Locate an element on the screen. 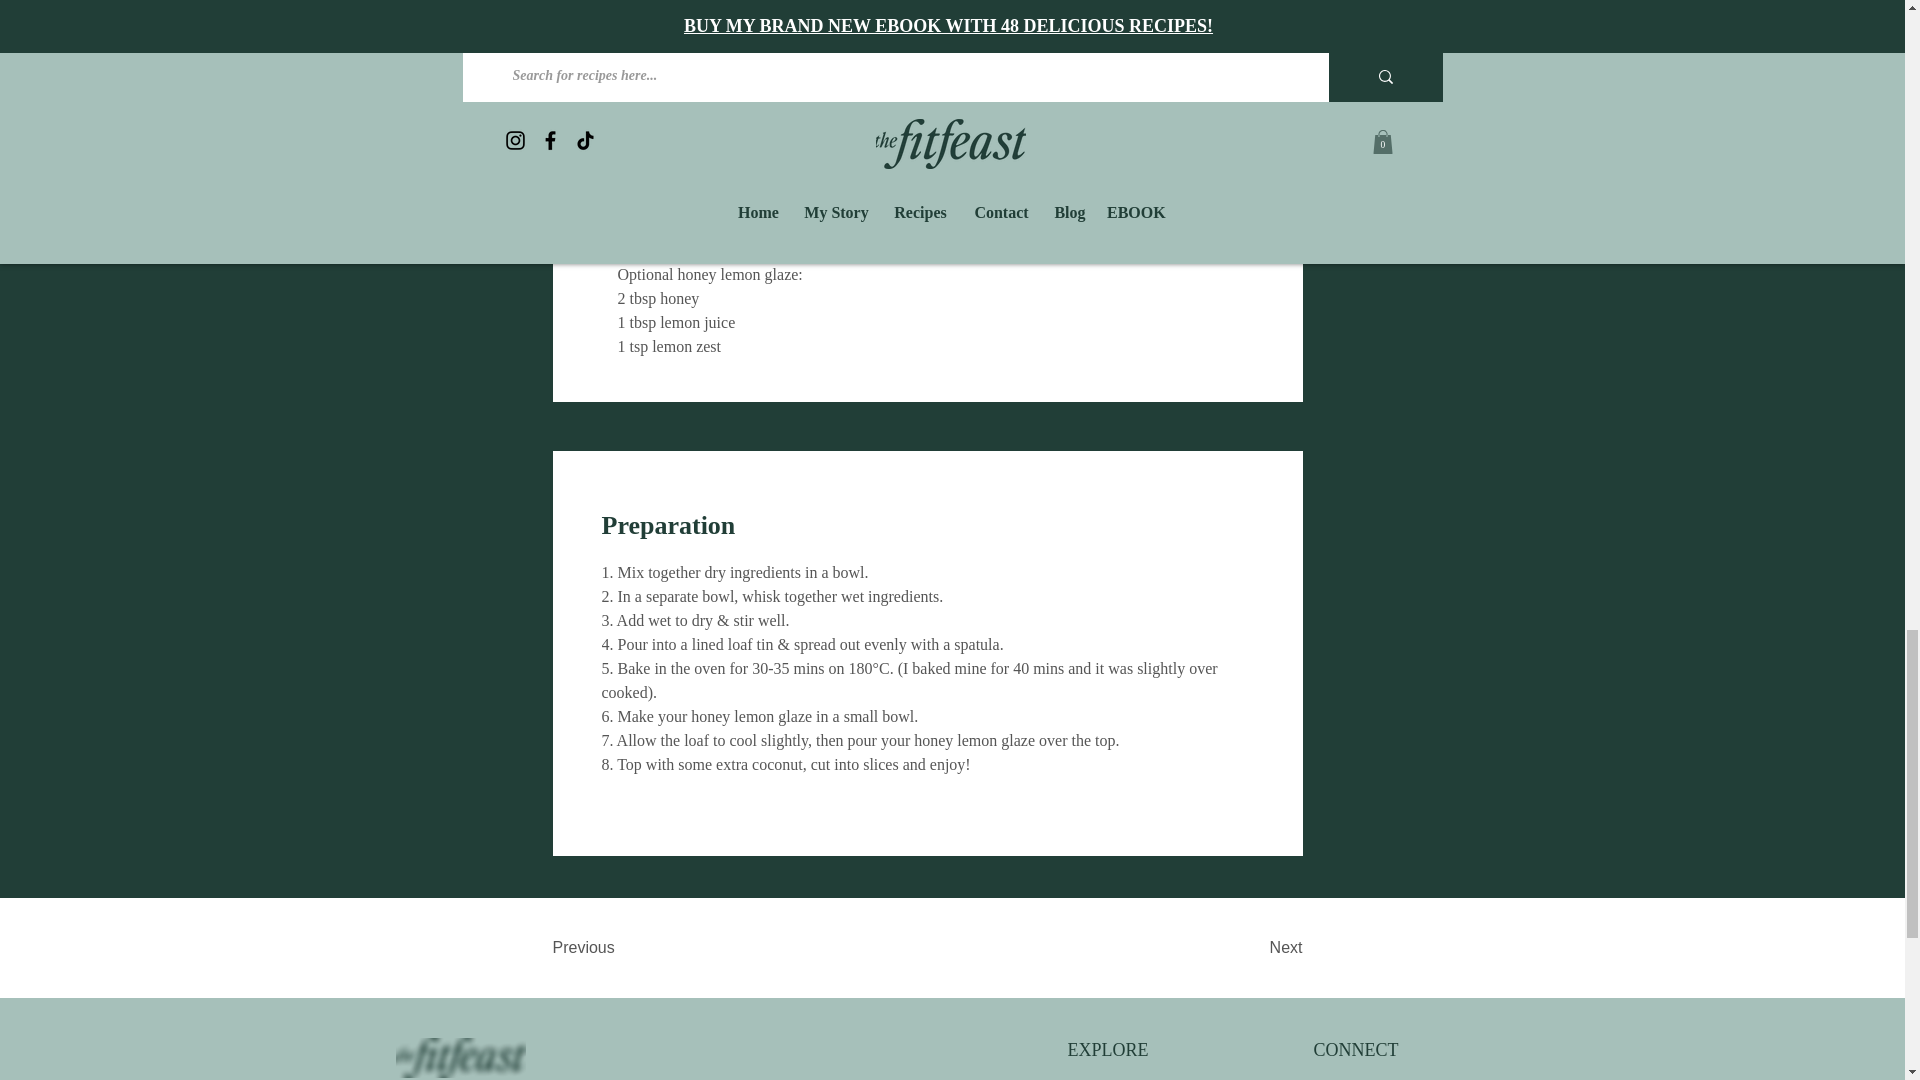 This screenshot has width=1920, height=1080. Previous is located at coordinates (616, 947).